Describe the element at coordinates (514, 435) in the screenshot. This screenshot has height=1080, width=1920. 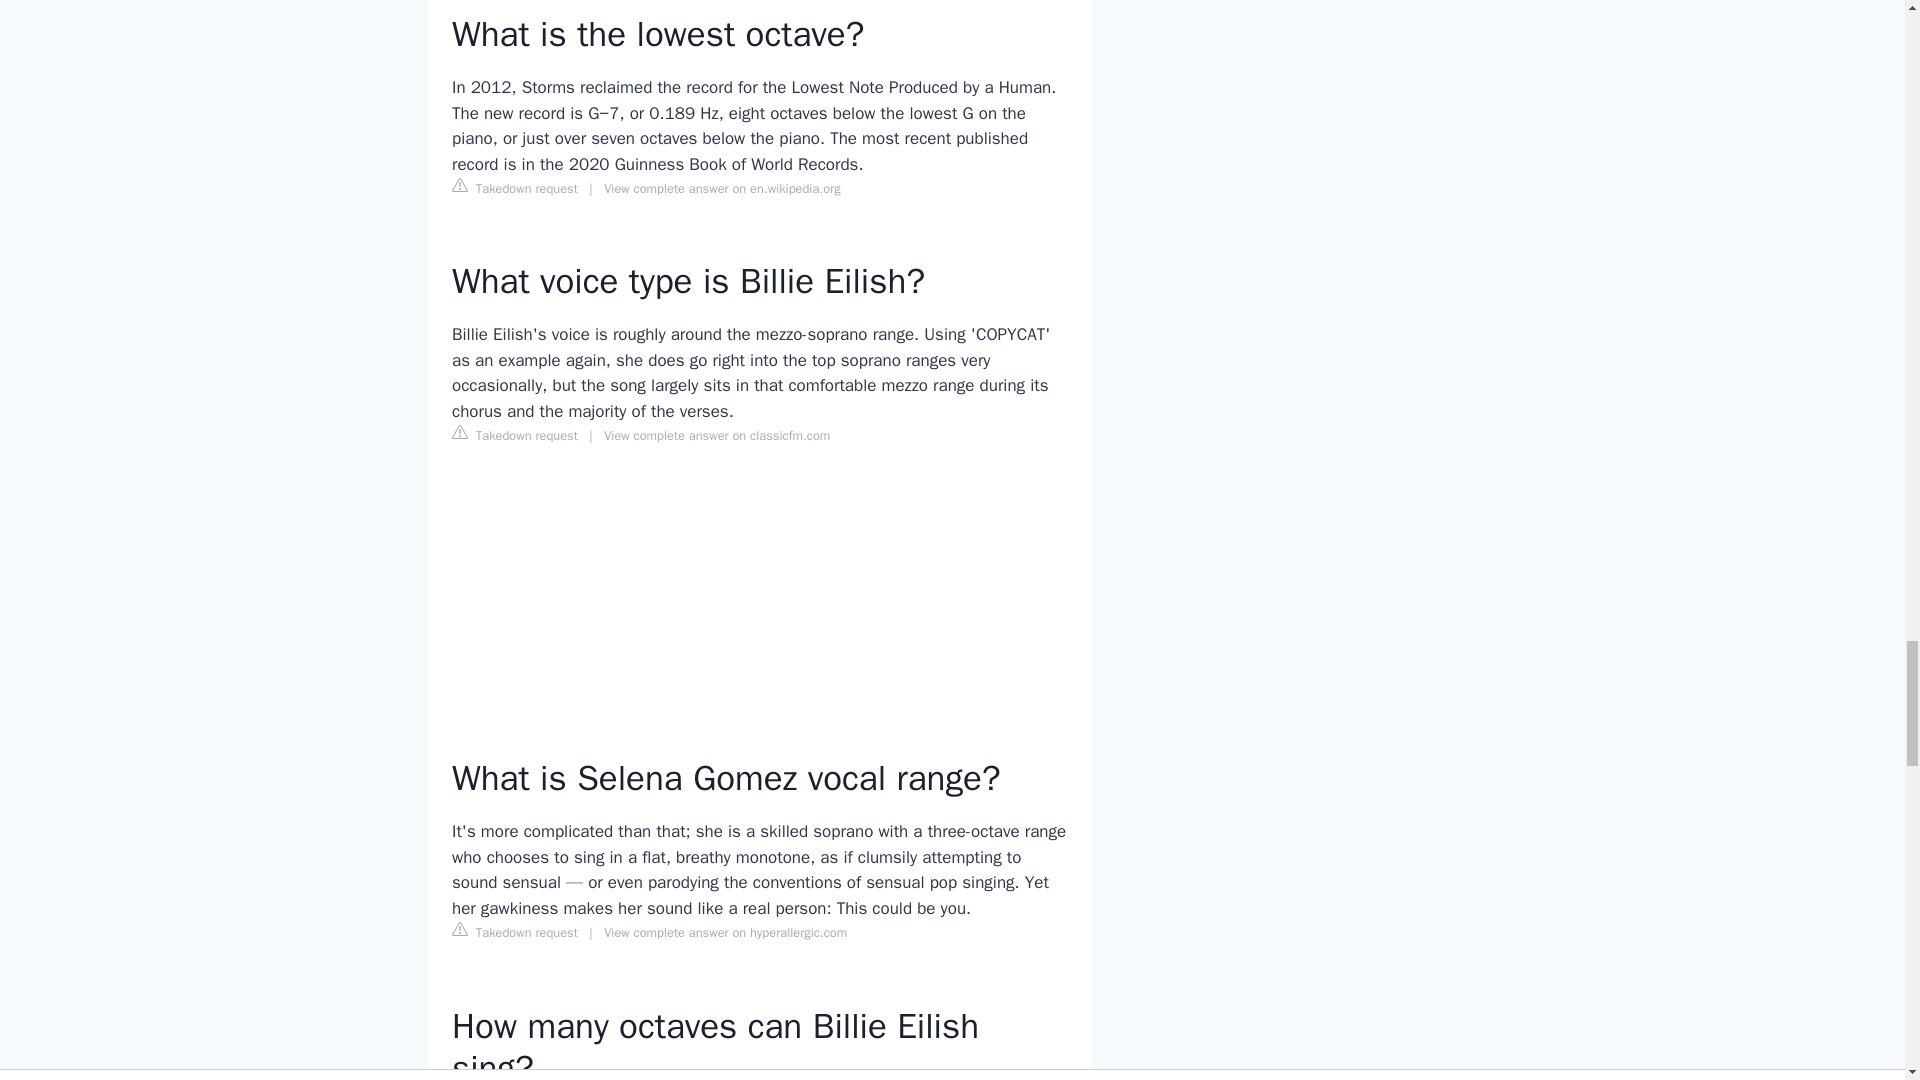
I see `Takedown request` at that location.